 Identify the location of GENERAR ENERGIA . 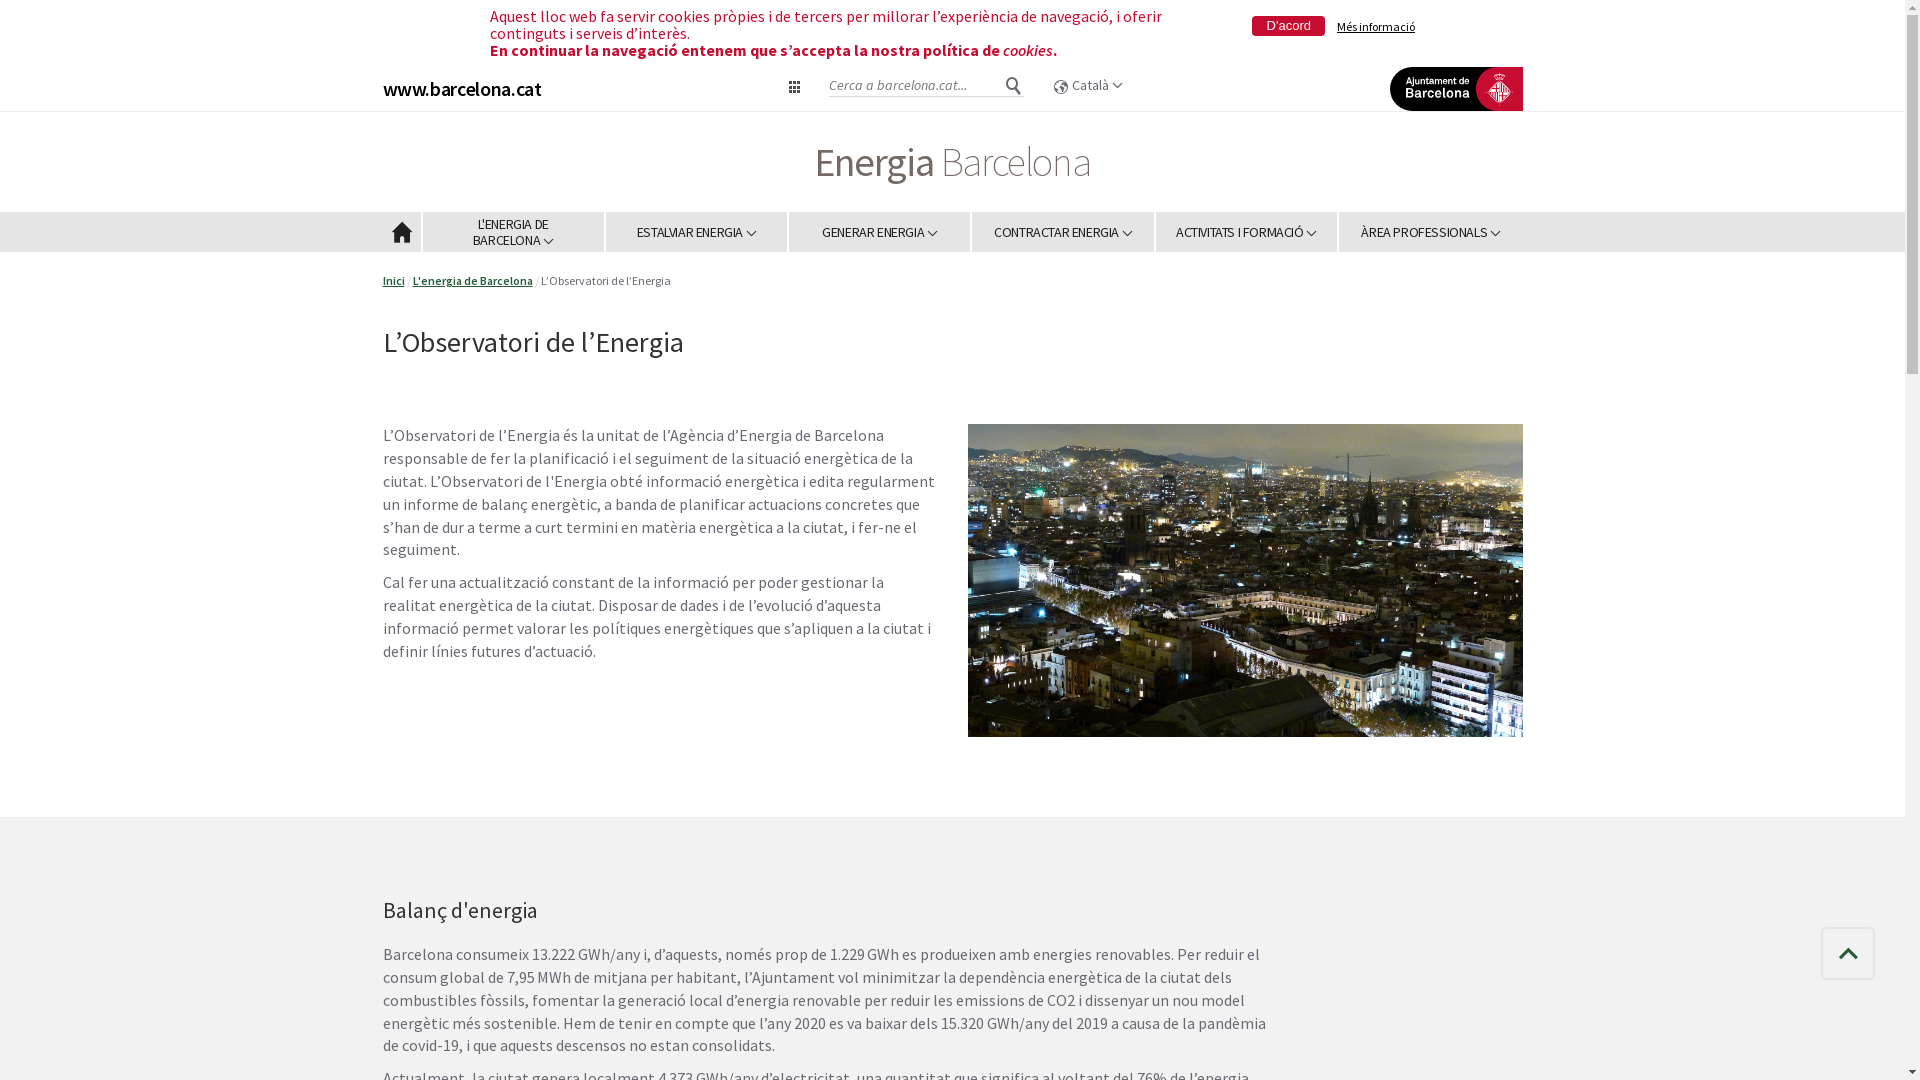
(880, 232).